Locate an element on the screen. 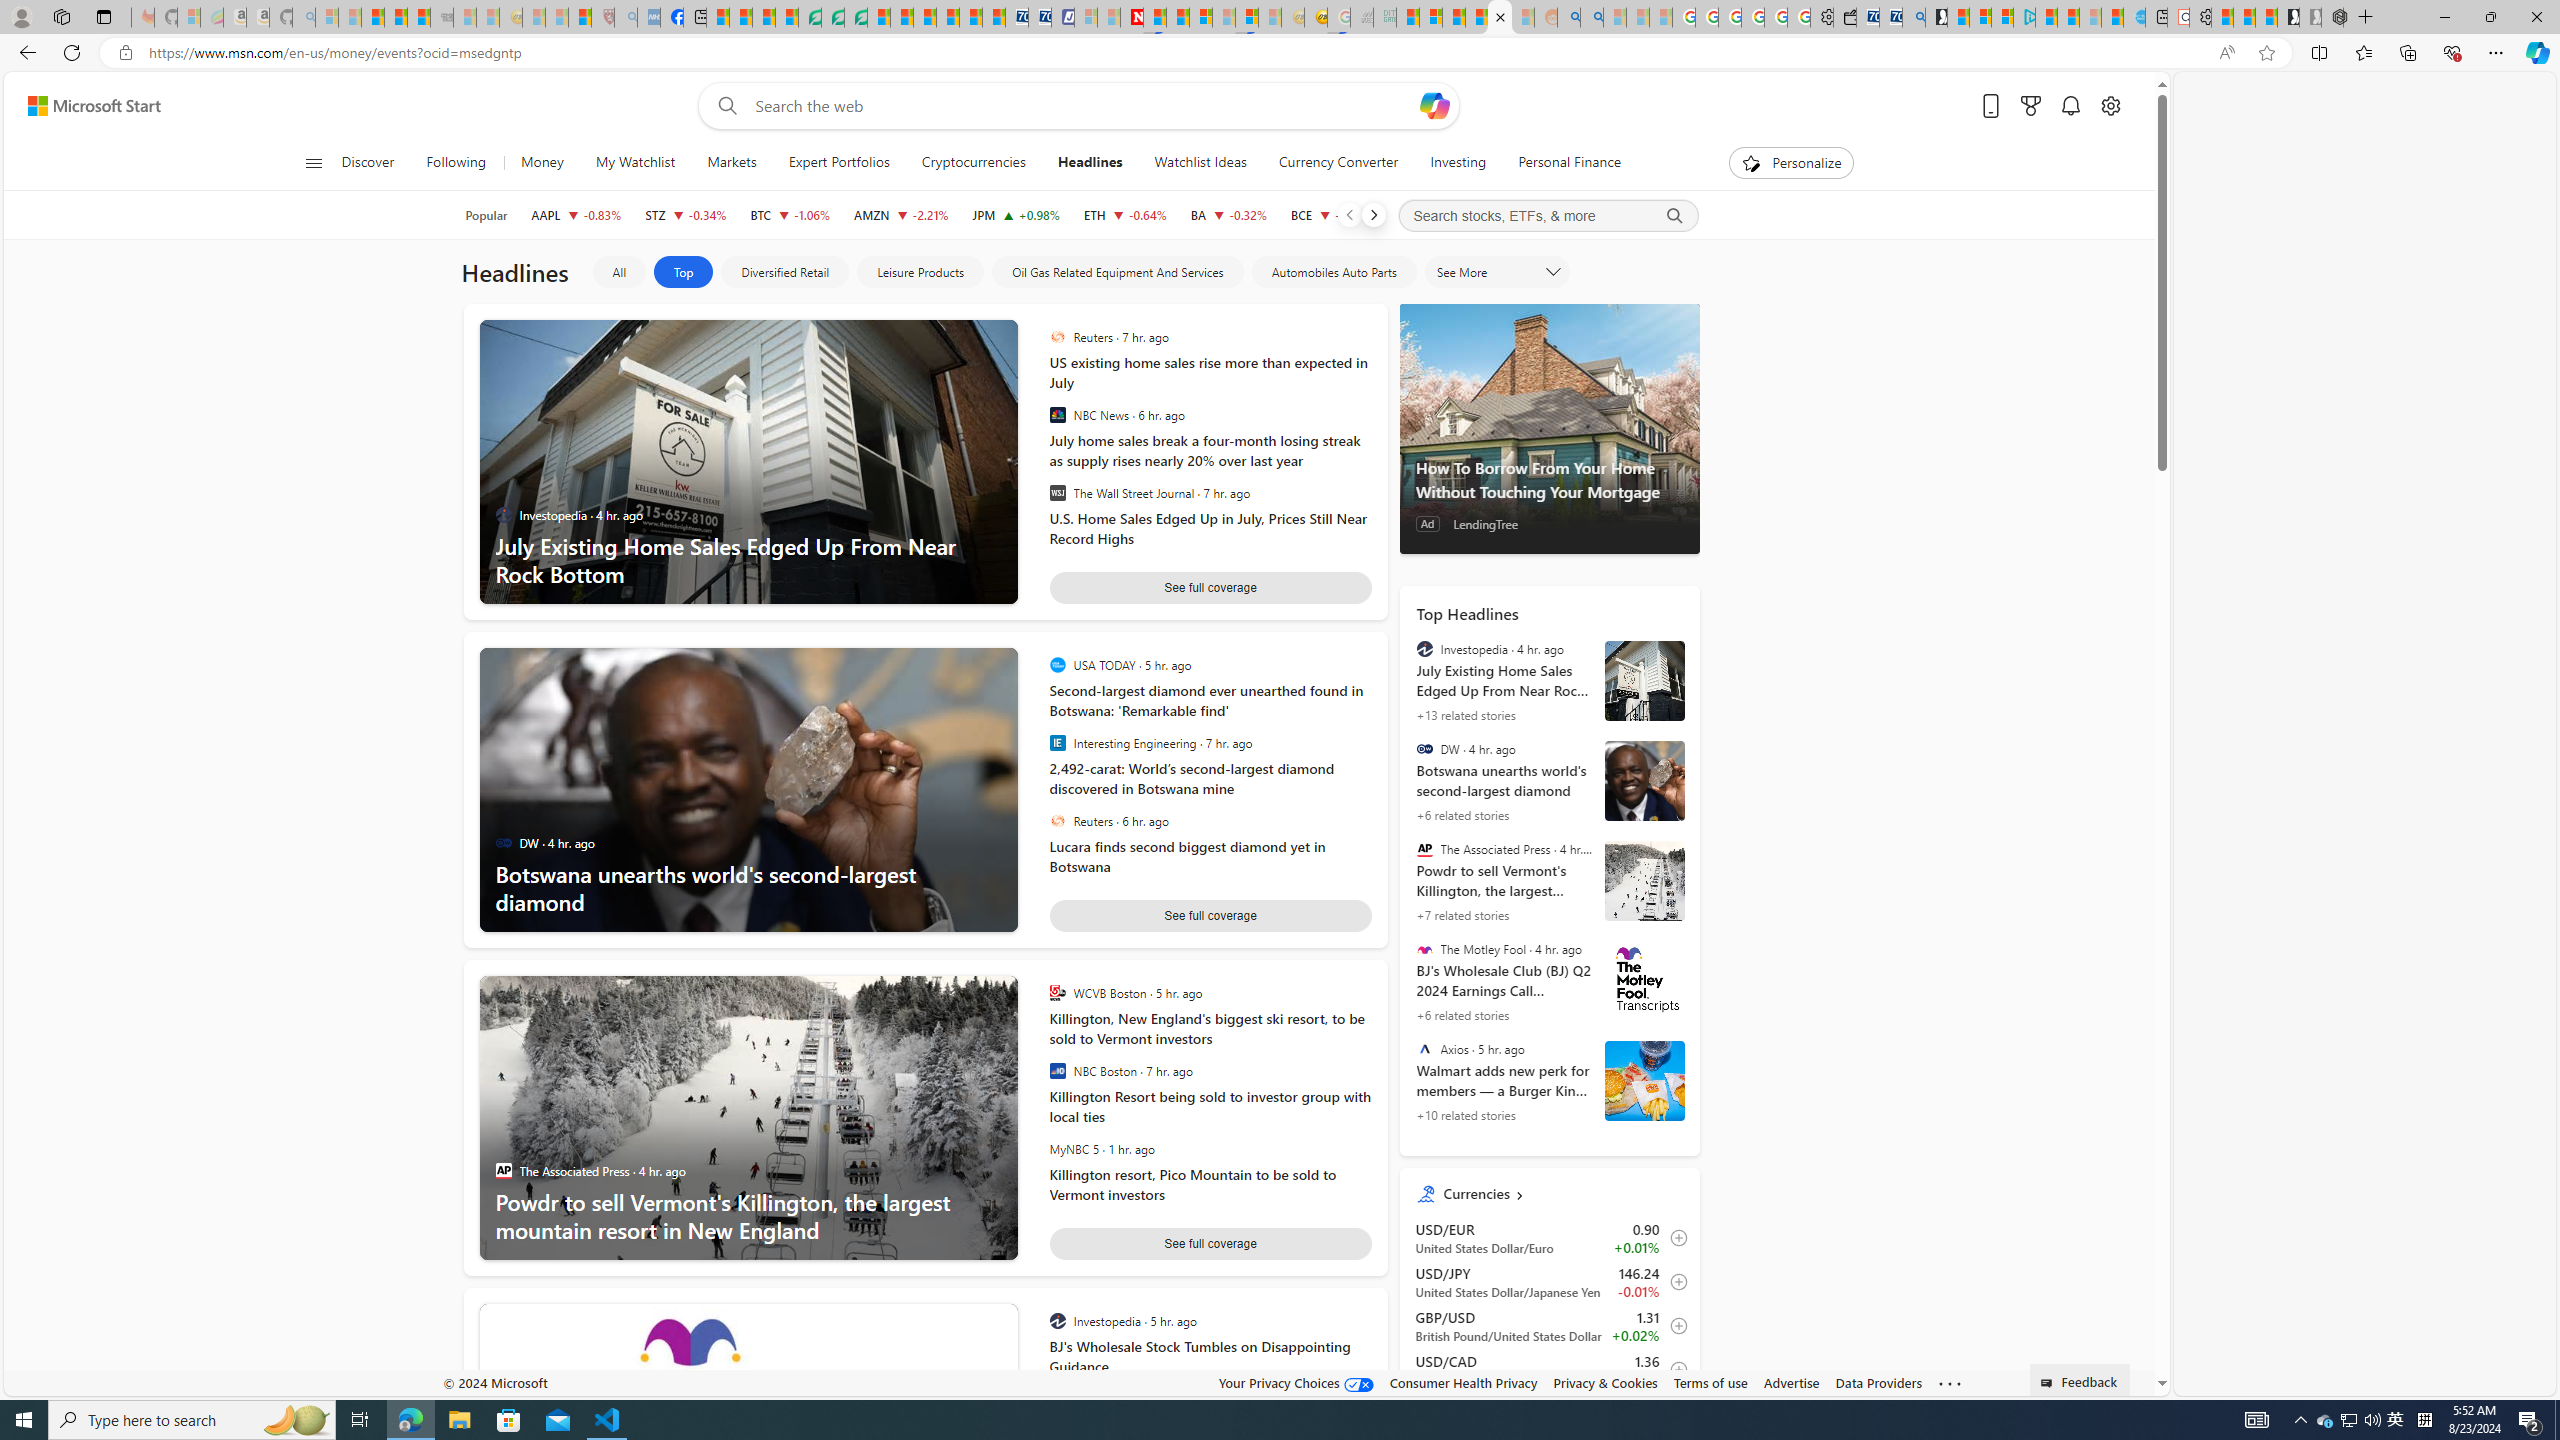 The width and height of the screenshot is (2560, 1440). The Associated Press is located at coordinates (1424, 849).